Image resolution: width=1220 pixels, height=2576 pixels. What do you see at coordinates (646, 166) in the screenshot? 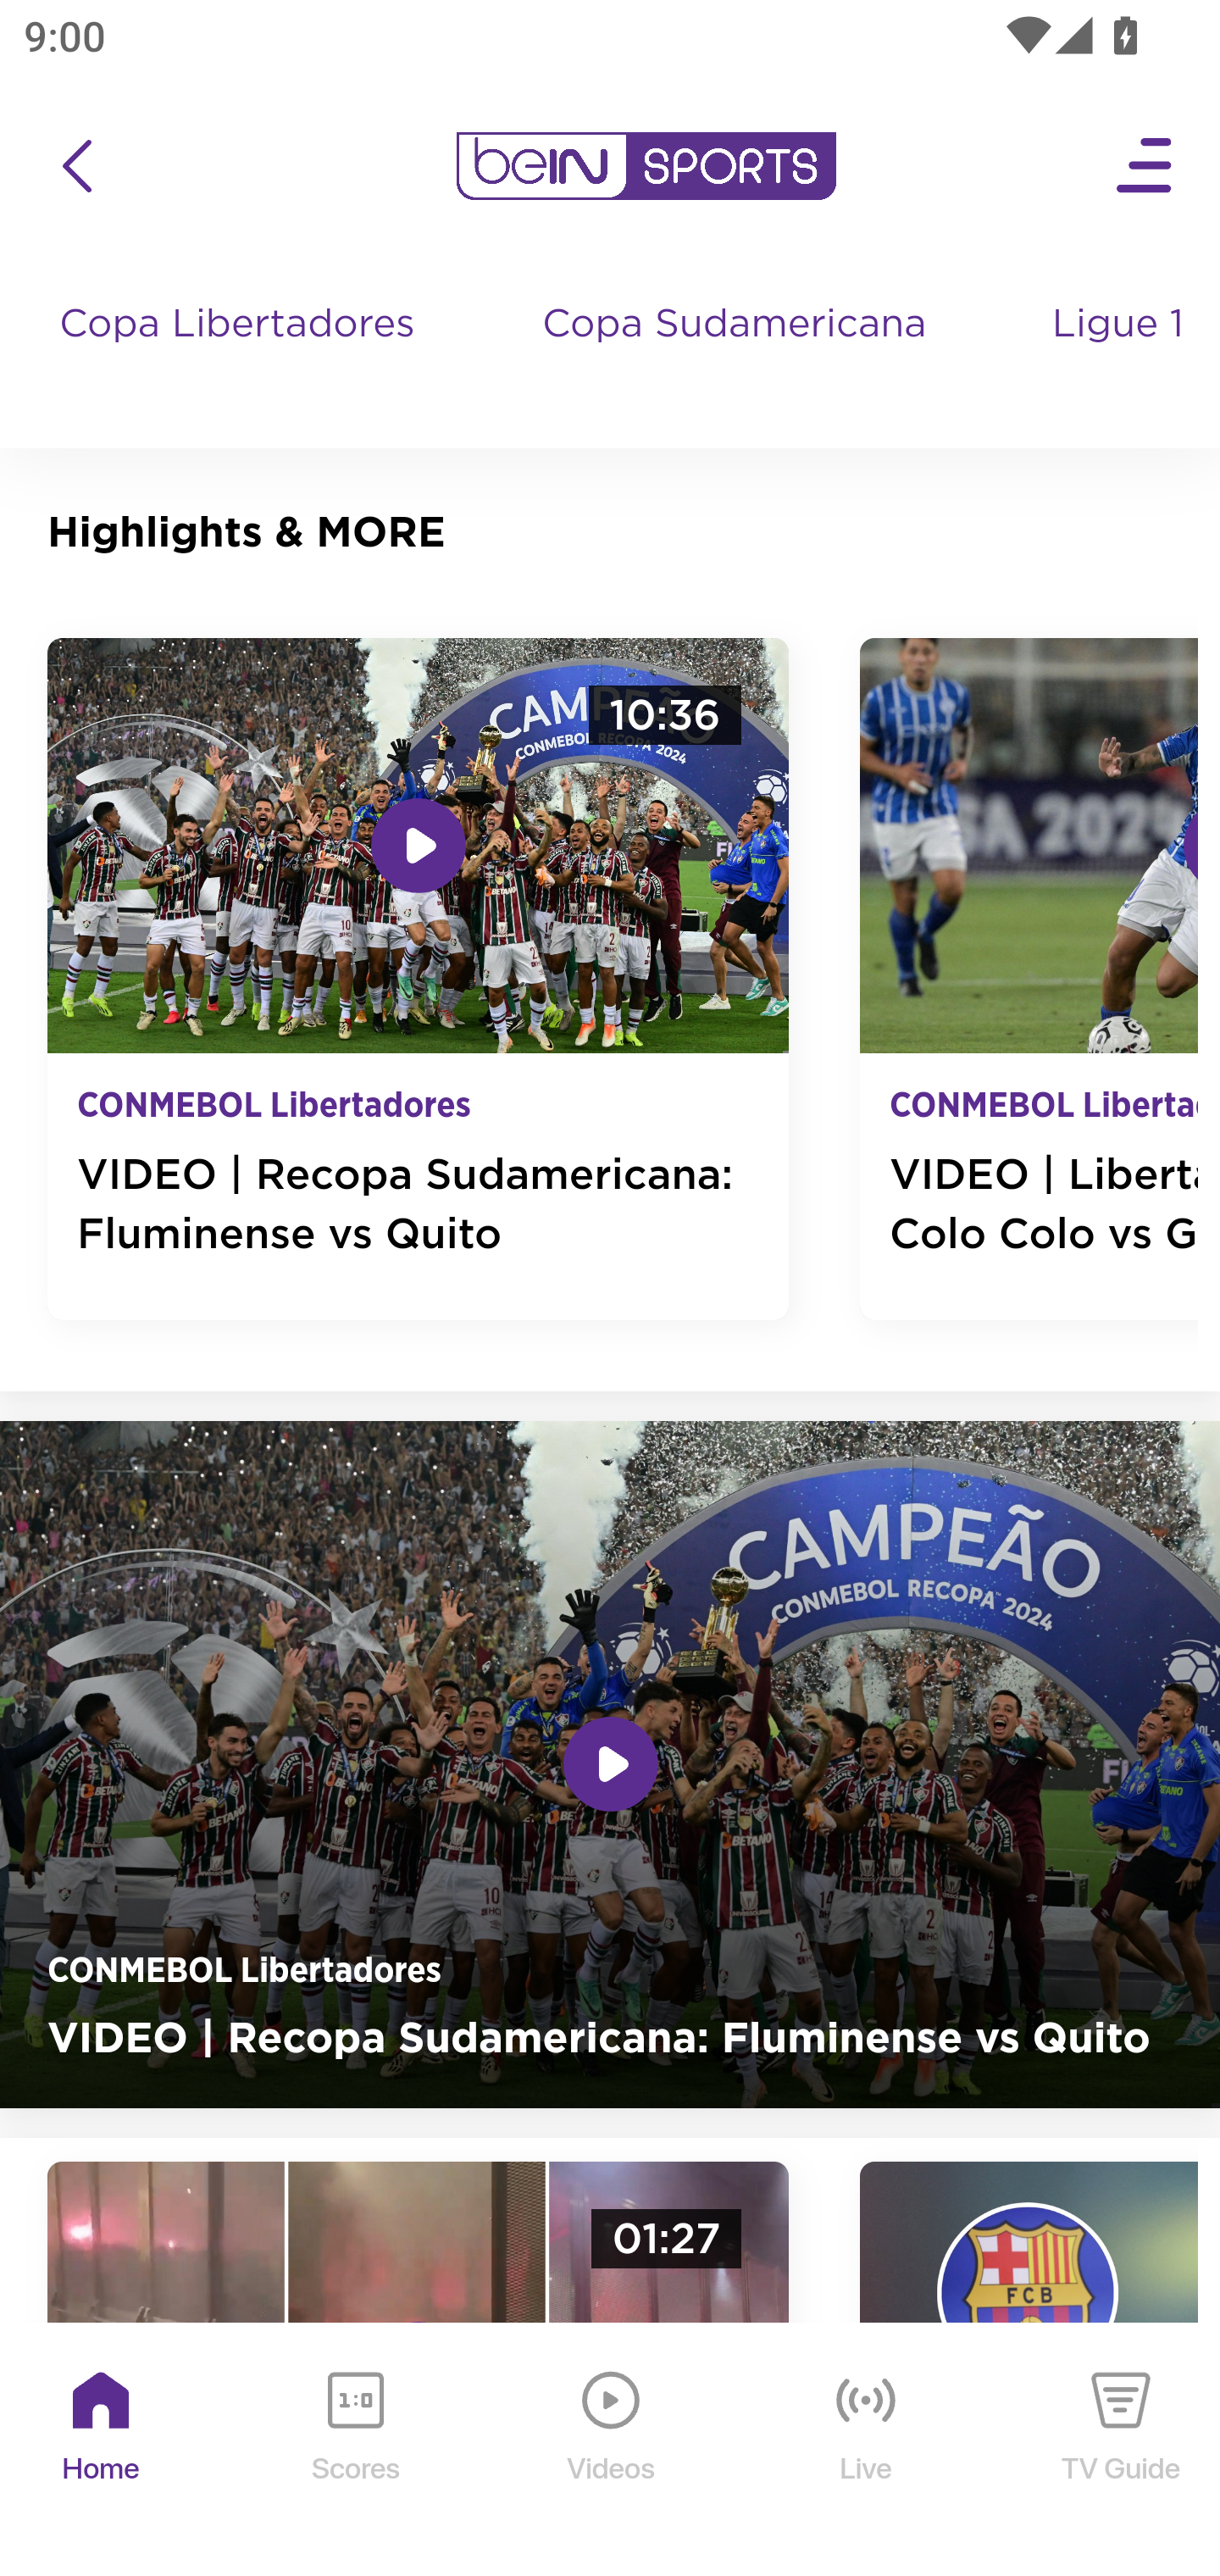
I see `en-us?platform=mobile_android bein logo` at bounding box center [646, 166].